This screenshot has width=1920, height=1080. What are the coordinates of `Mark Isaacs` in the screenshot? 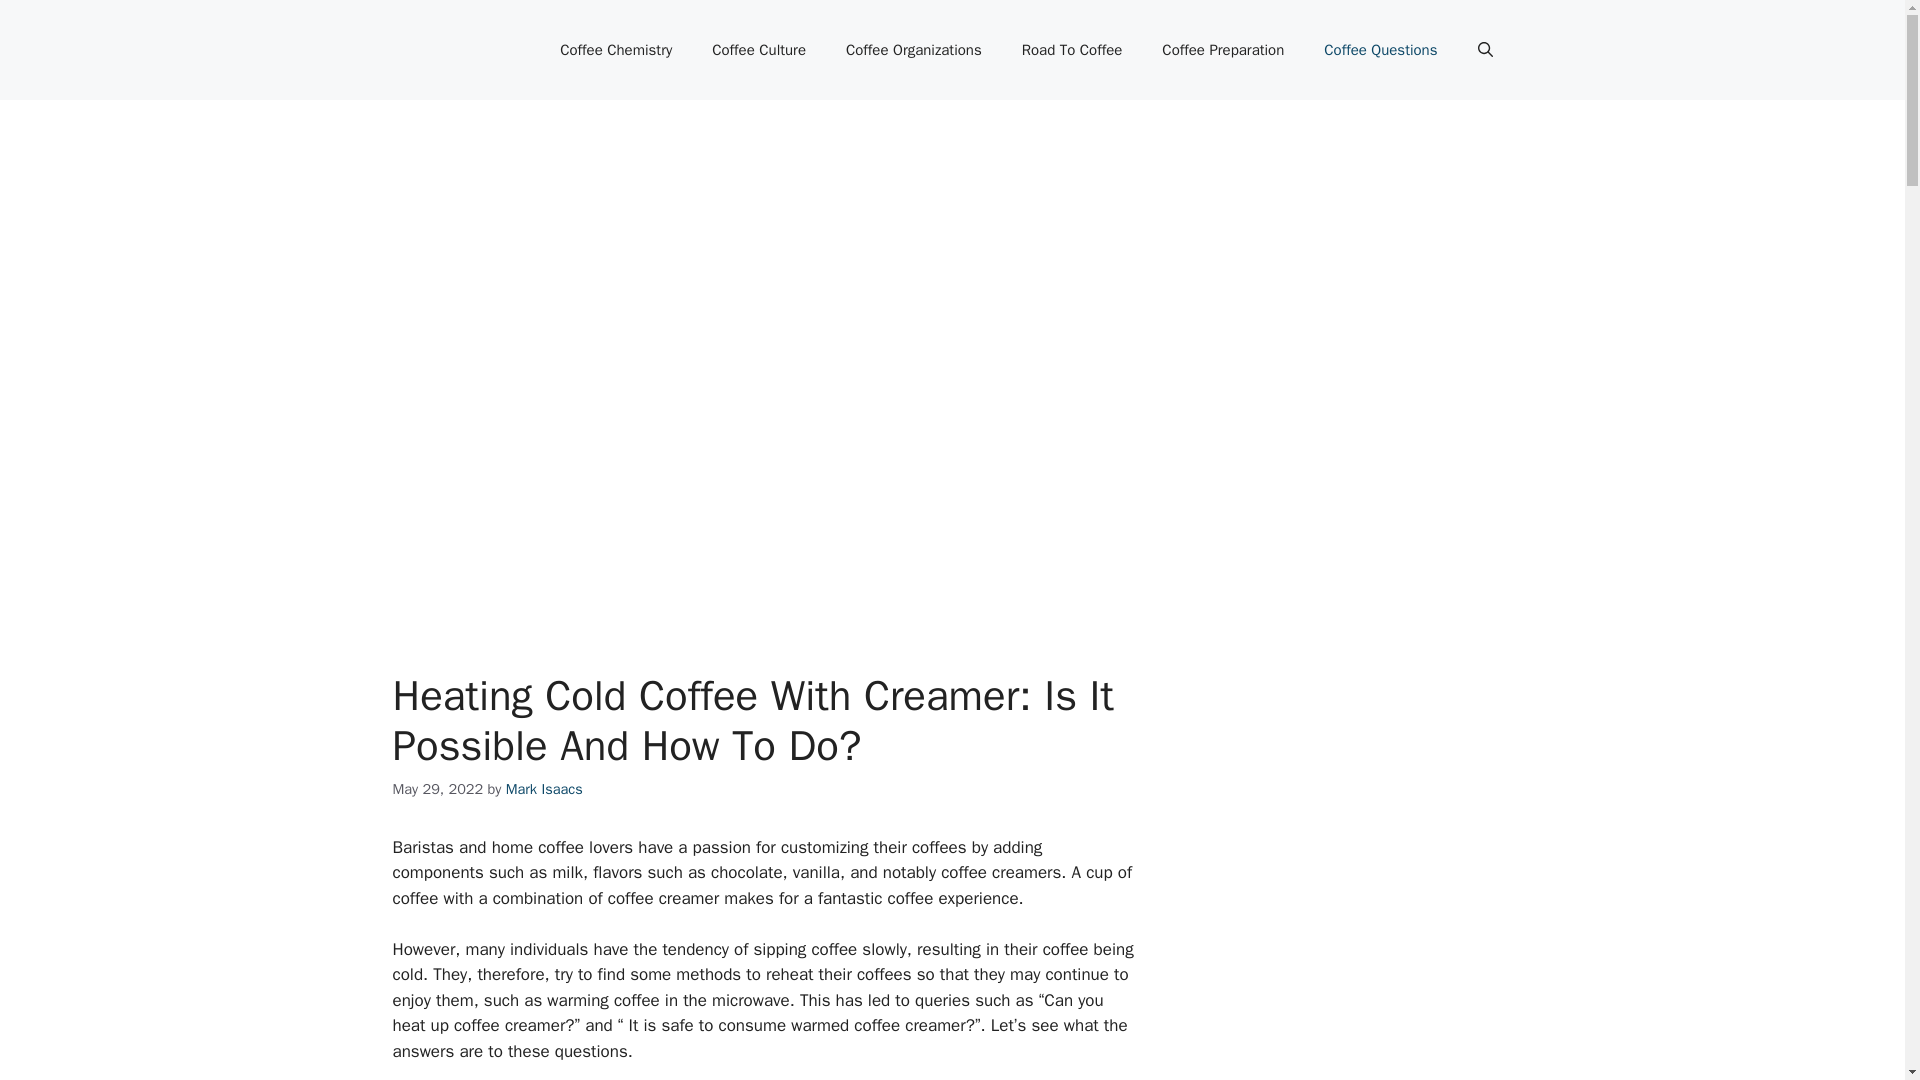 It's located at (544, 788).